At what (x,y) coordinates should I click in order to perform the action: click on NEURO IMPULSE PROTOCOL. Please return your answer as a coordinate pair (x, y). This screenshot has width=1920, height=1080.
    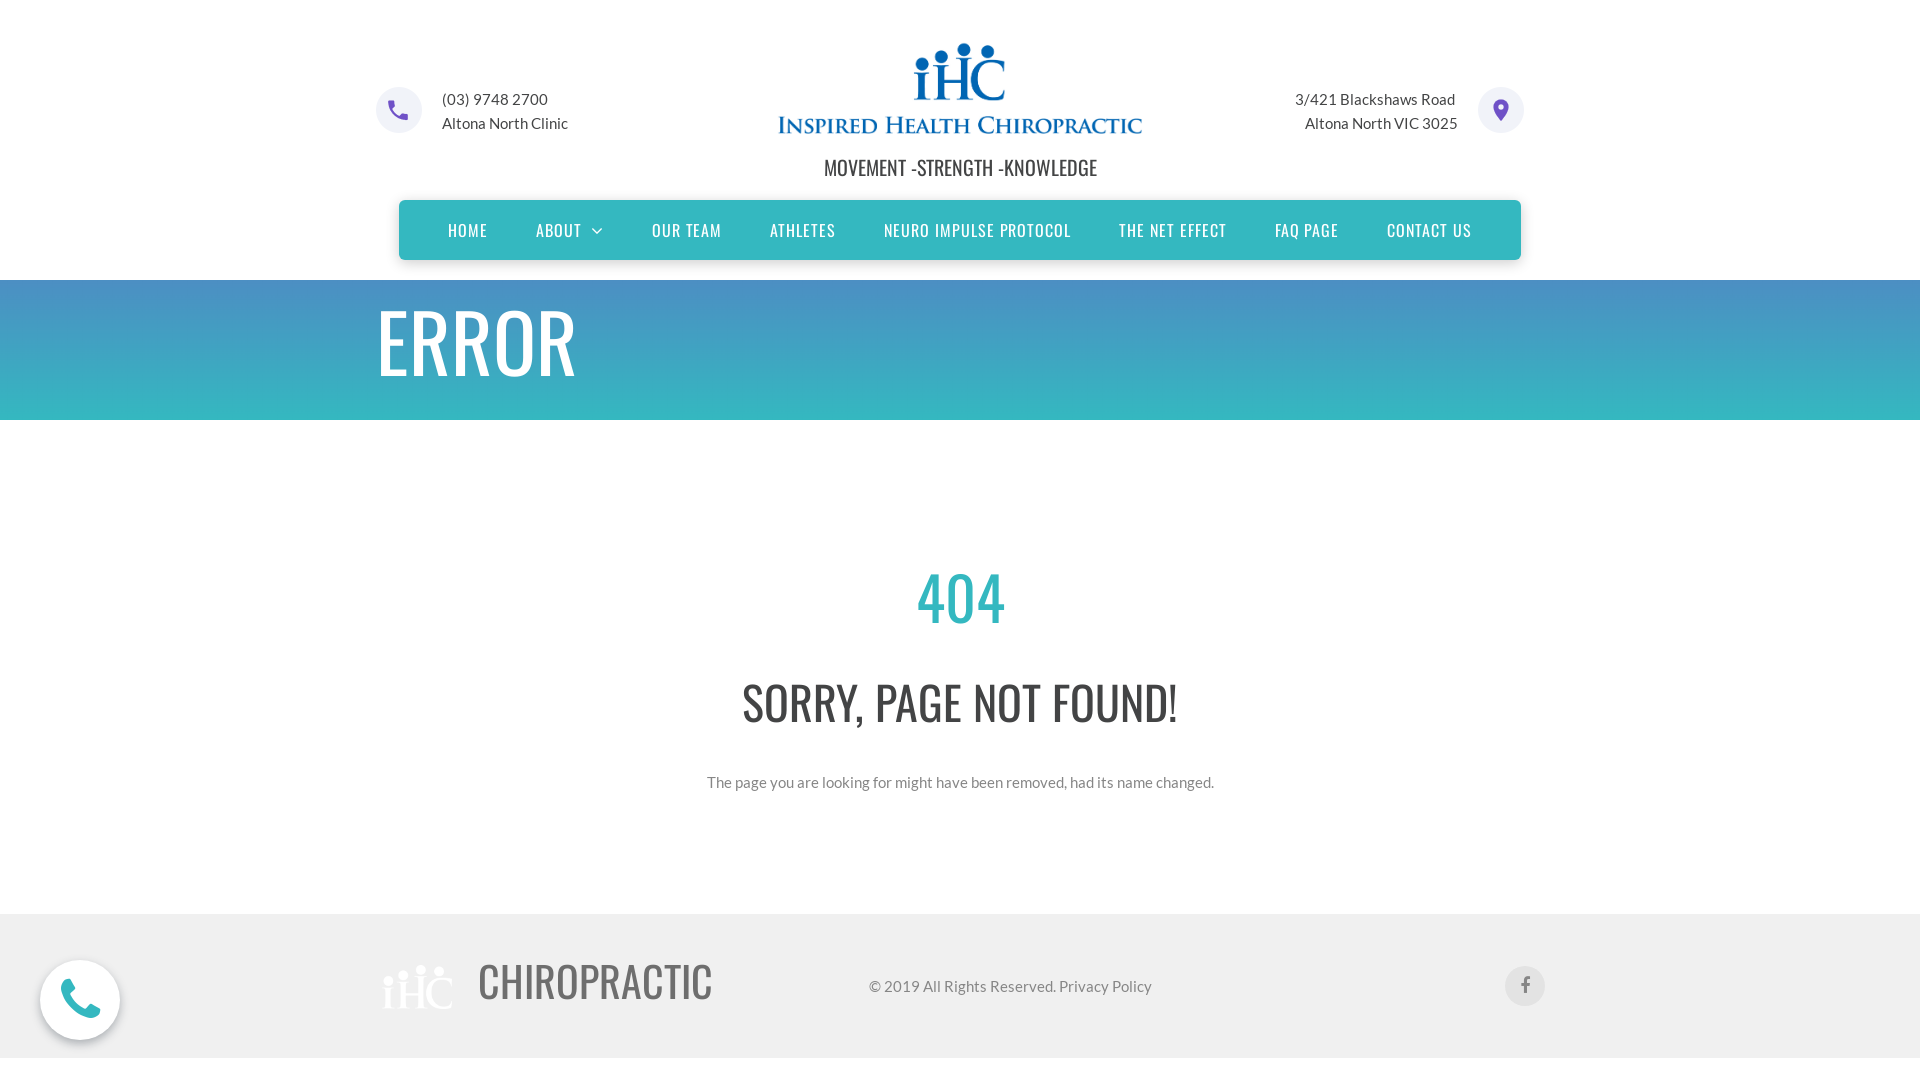
    Looking at the image, I should click on (978, 230).